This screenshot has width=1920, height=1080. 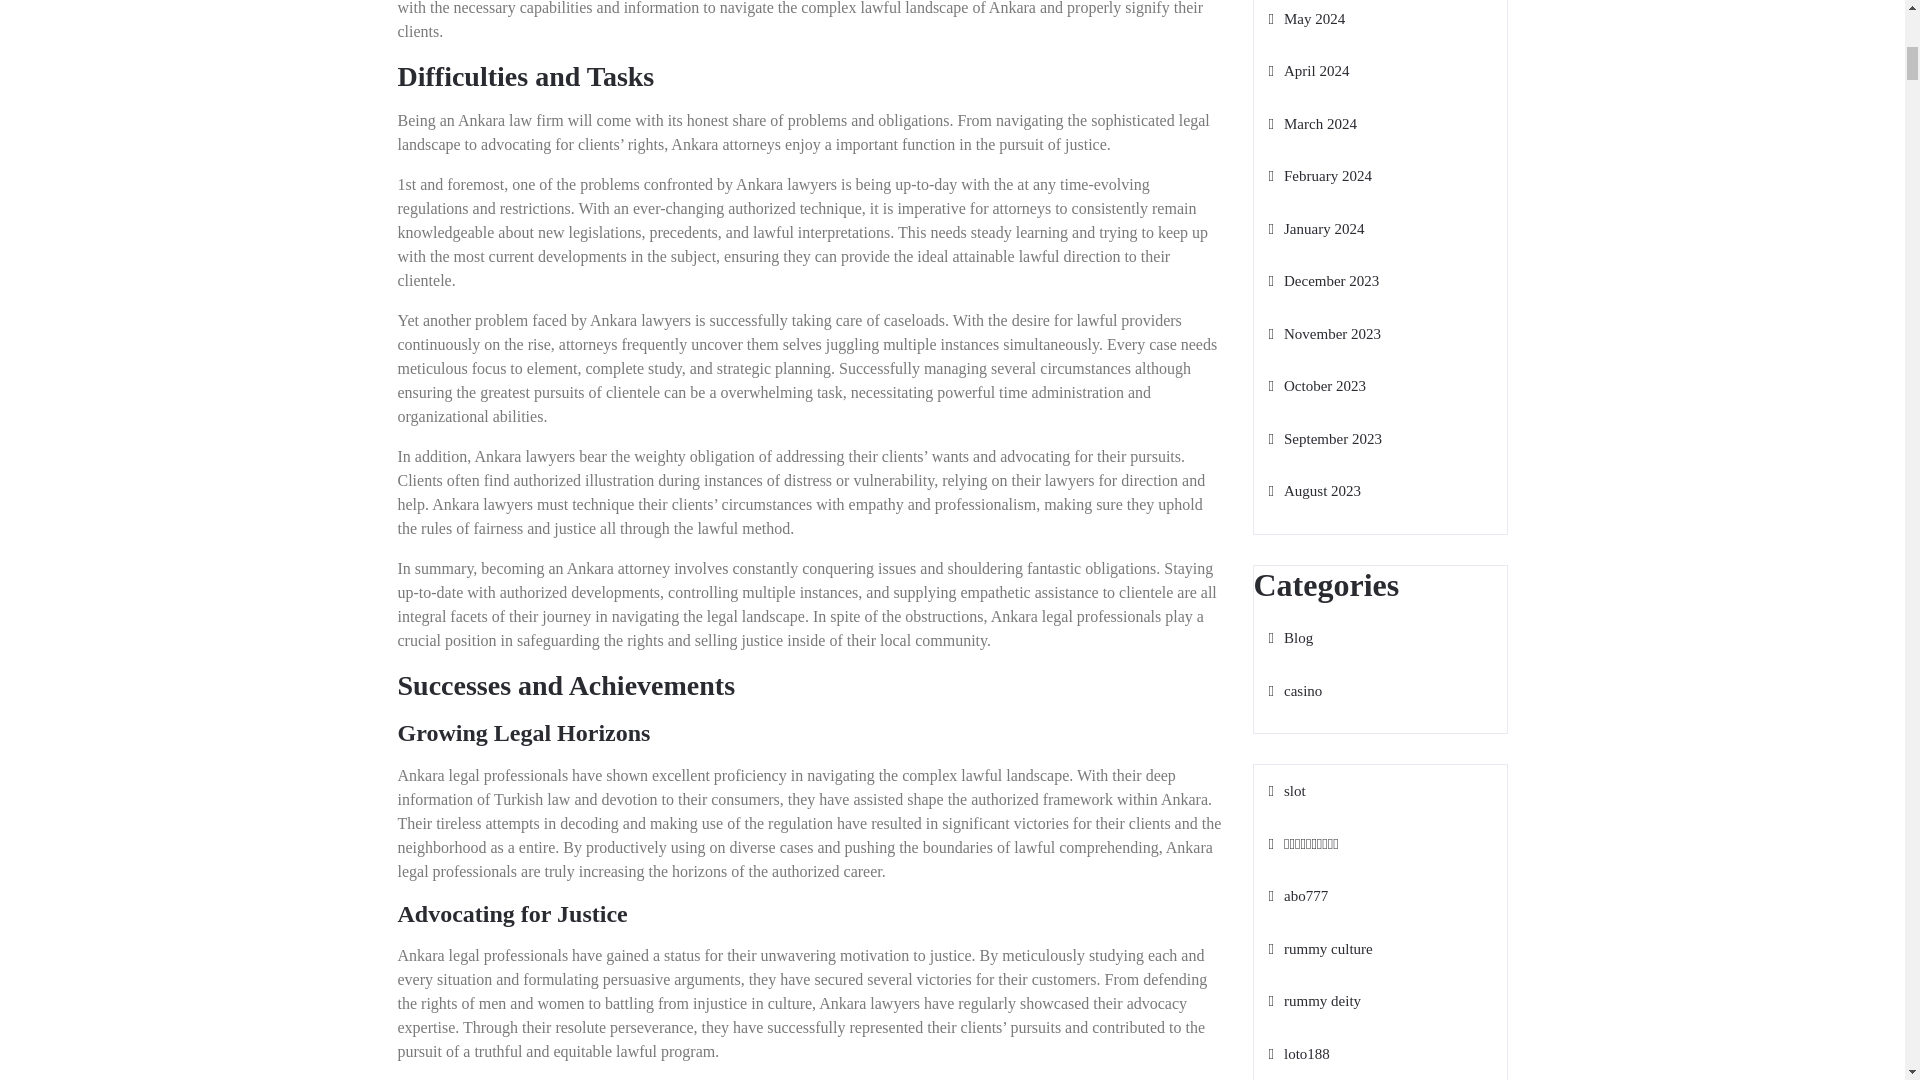 I want to click on Blog, so click(x=1290, y=637).